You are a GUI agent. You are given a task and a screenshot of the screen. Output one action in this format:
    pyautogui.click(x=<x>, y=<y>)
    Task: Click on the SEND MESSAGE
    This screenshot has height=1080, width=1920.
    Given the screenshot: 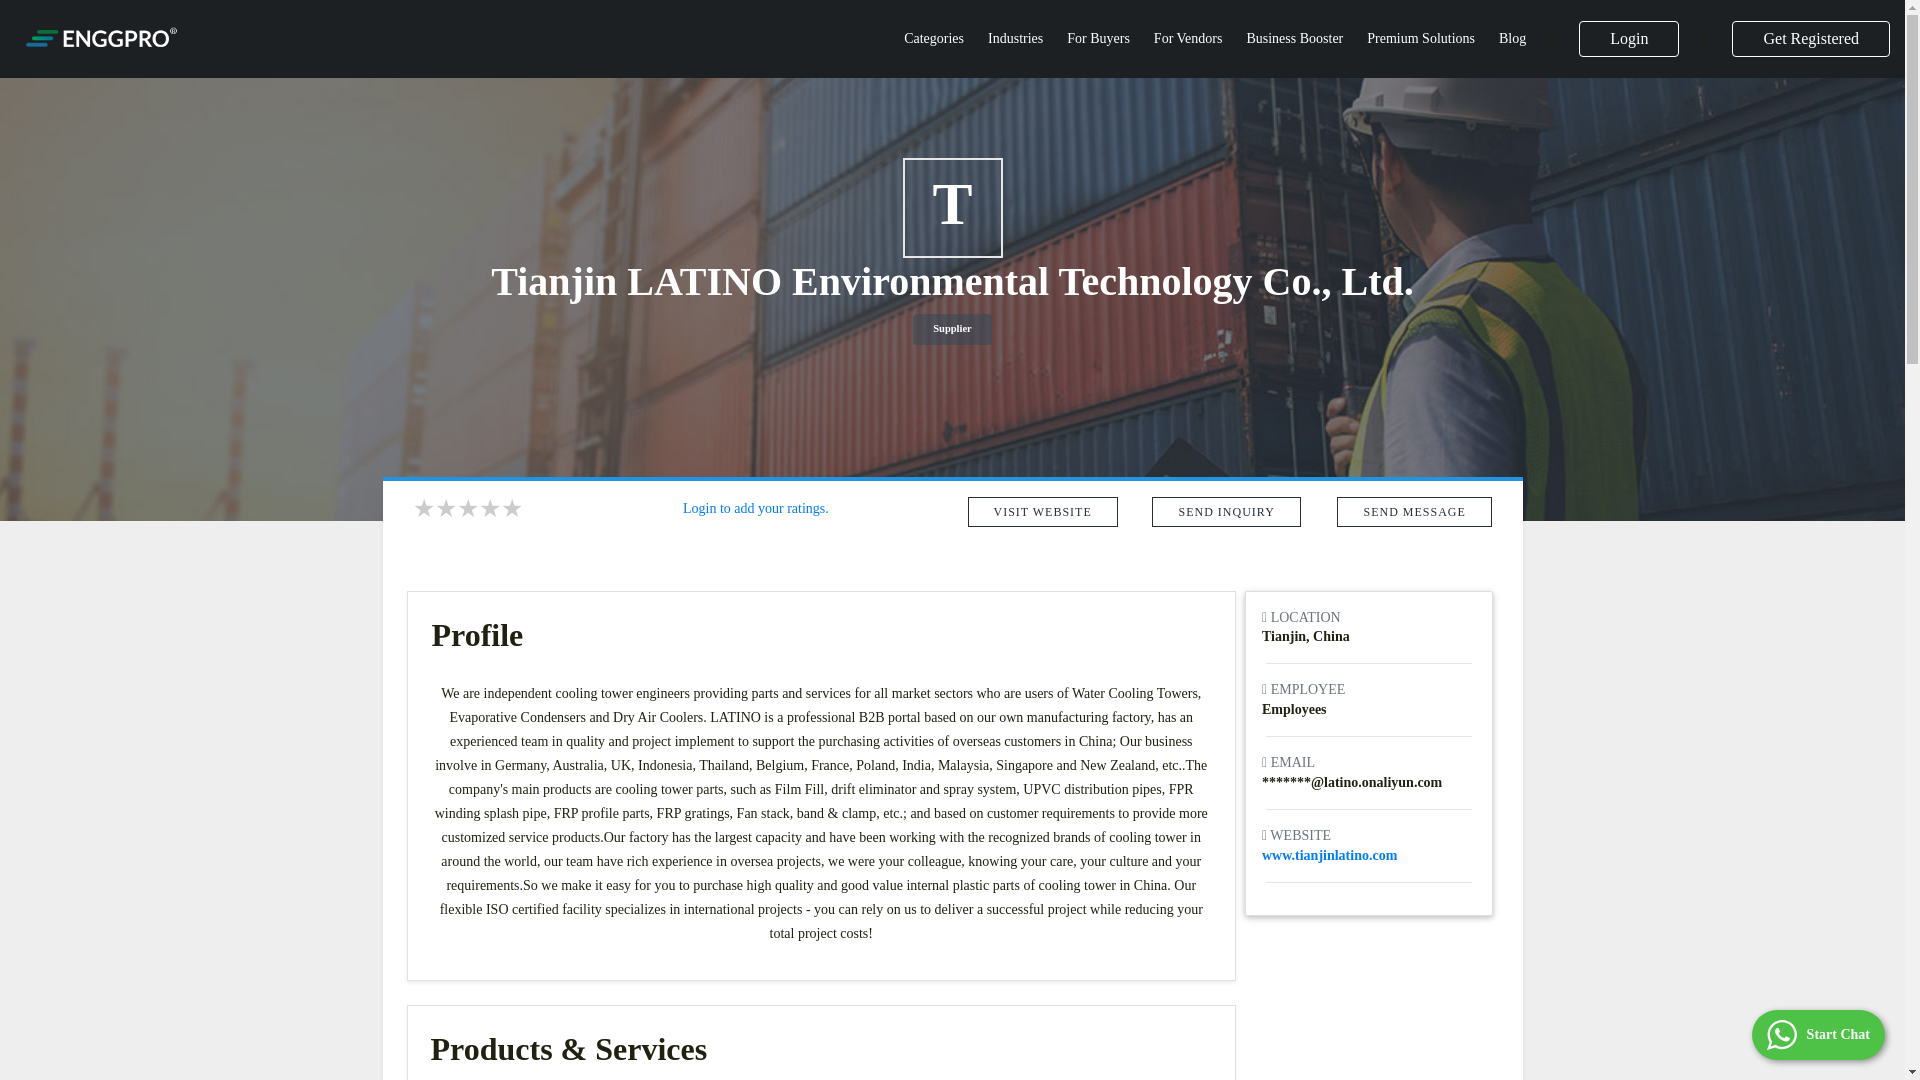 What is the action you would take?
    pyautogui.click(x=1414, y=510)
    